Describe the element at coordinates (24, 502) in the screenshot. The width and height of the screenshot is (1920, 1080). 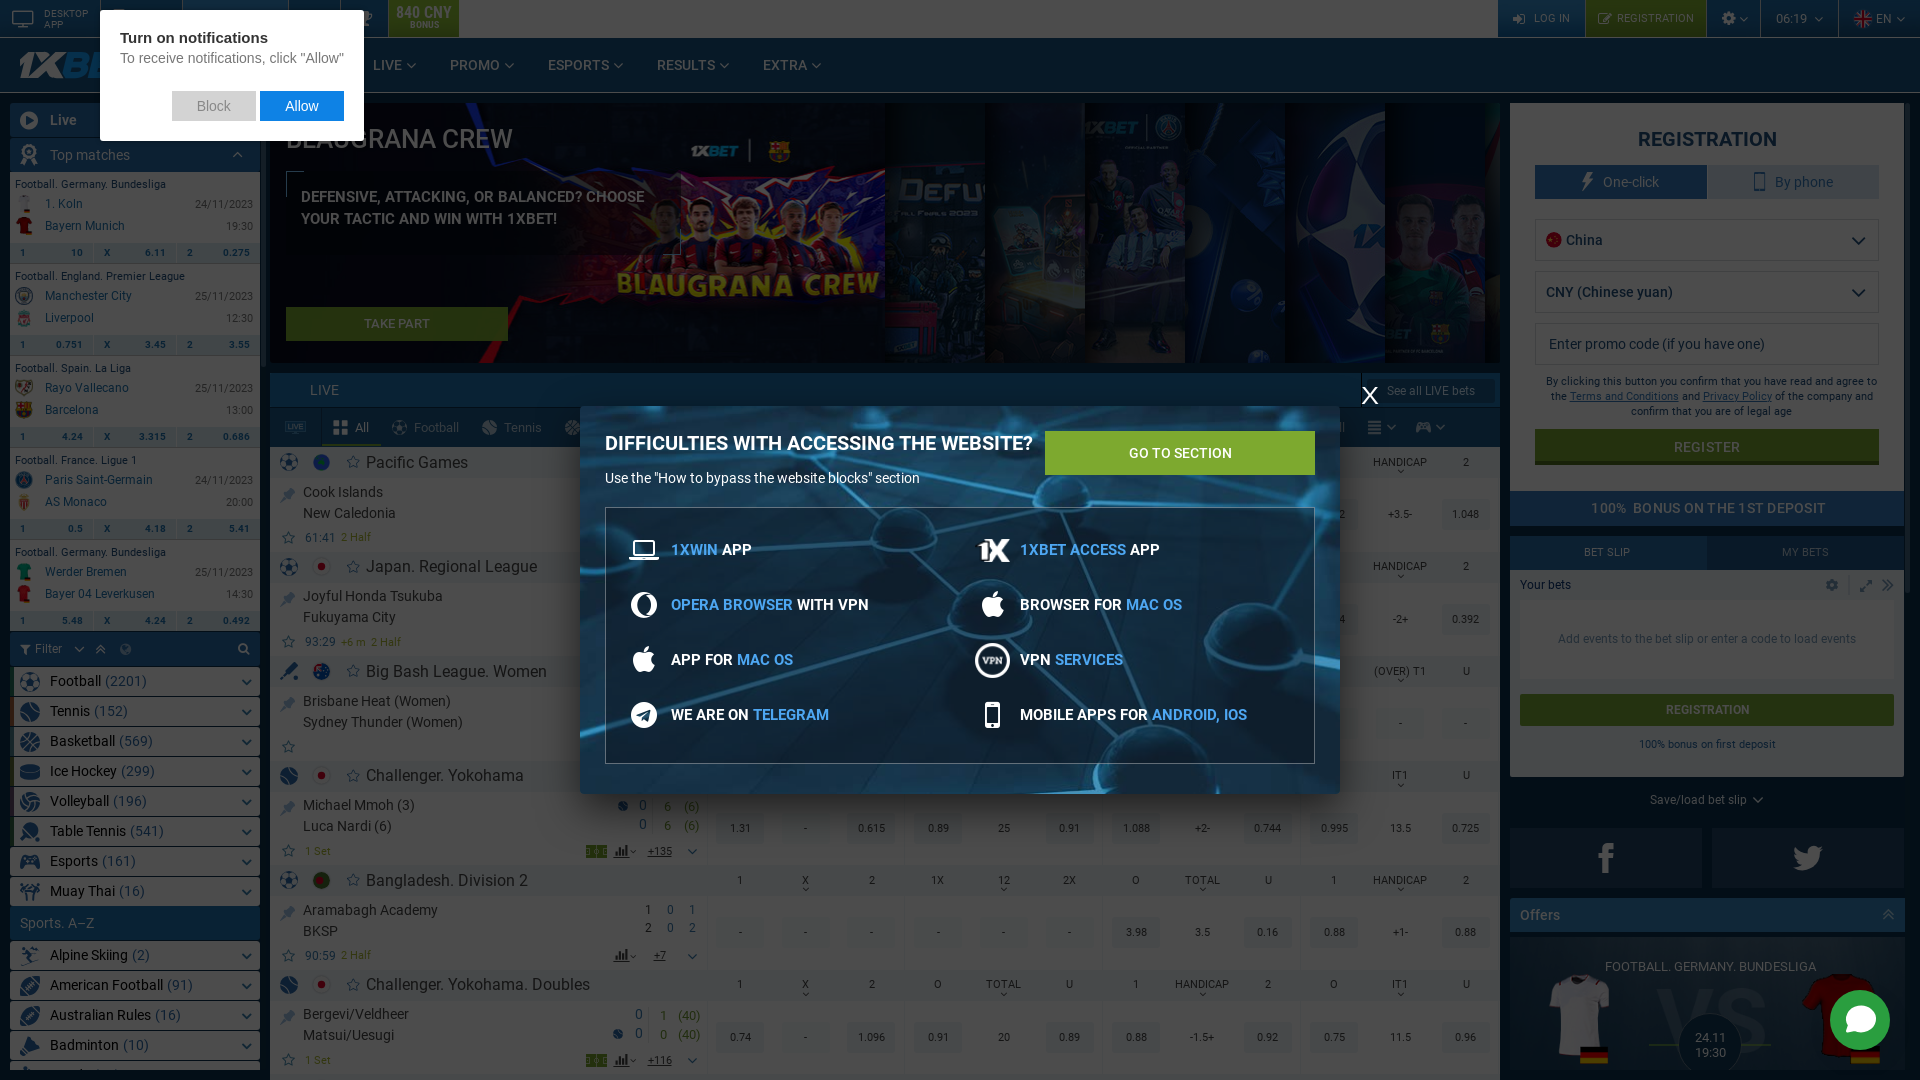
I see `AS Monaco. ` at that location.